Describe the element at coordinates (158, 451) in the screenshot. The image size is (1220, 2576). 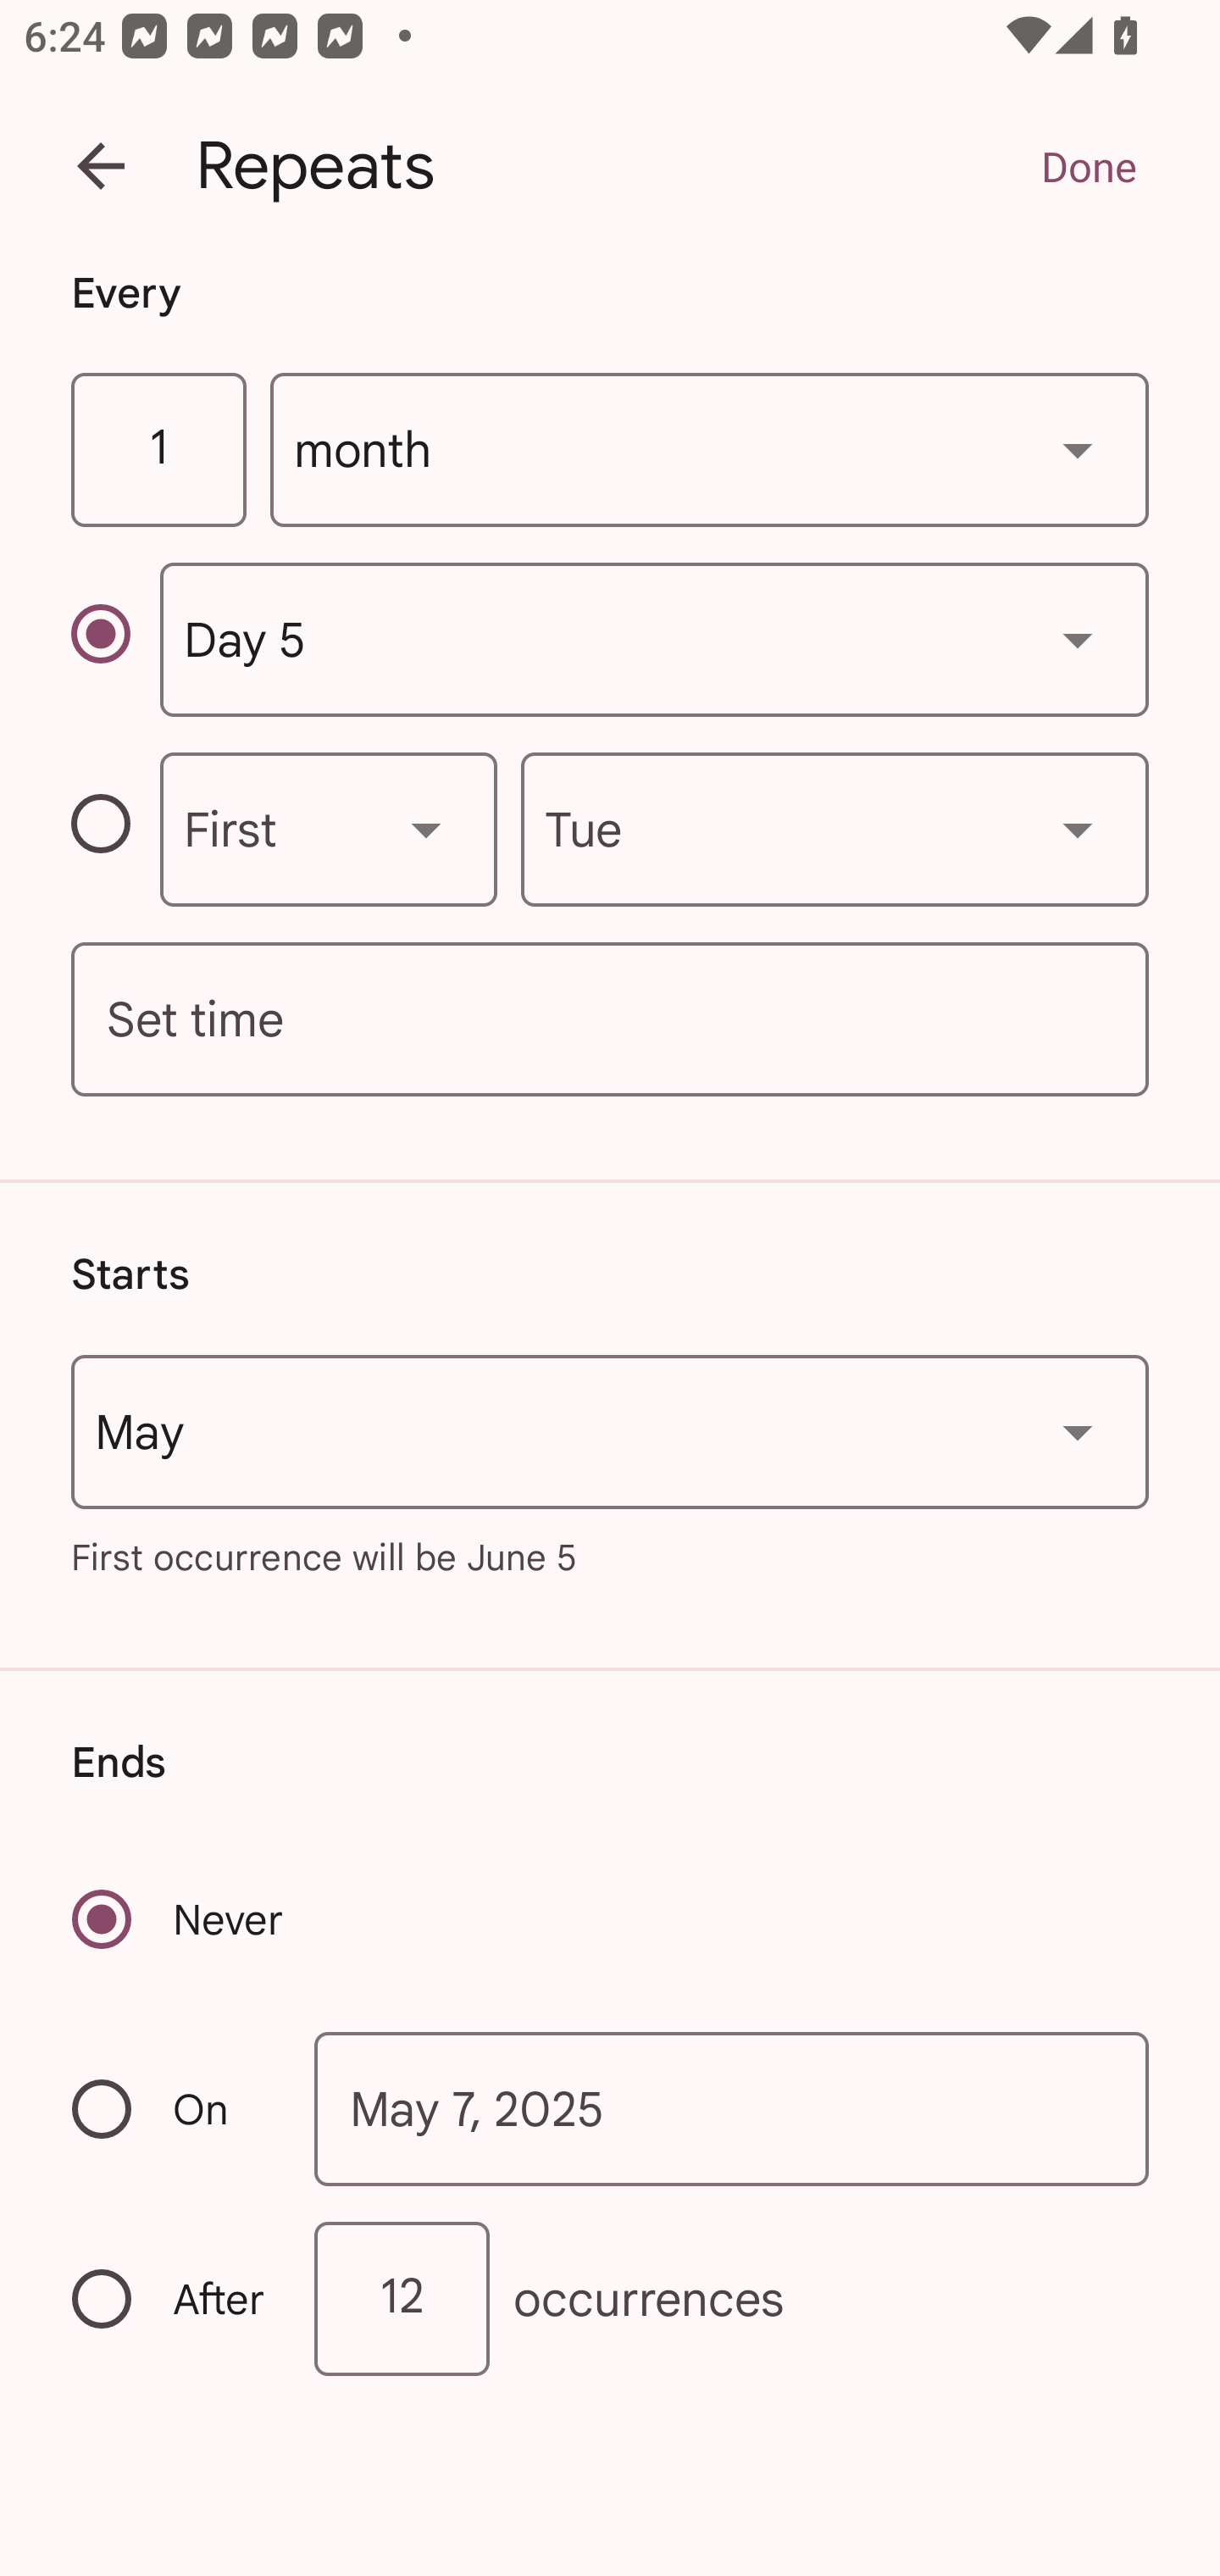
I see `1` at that location.